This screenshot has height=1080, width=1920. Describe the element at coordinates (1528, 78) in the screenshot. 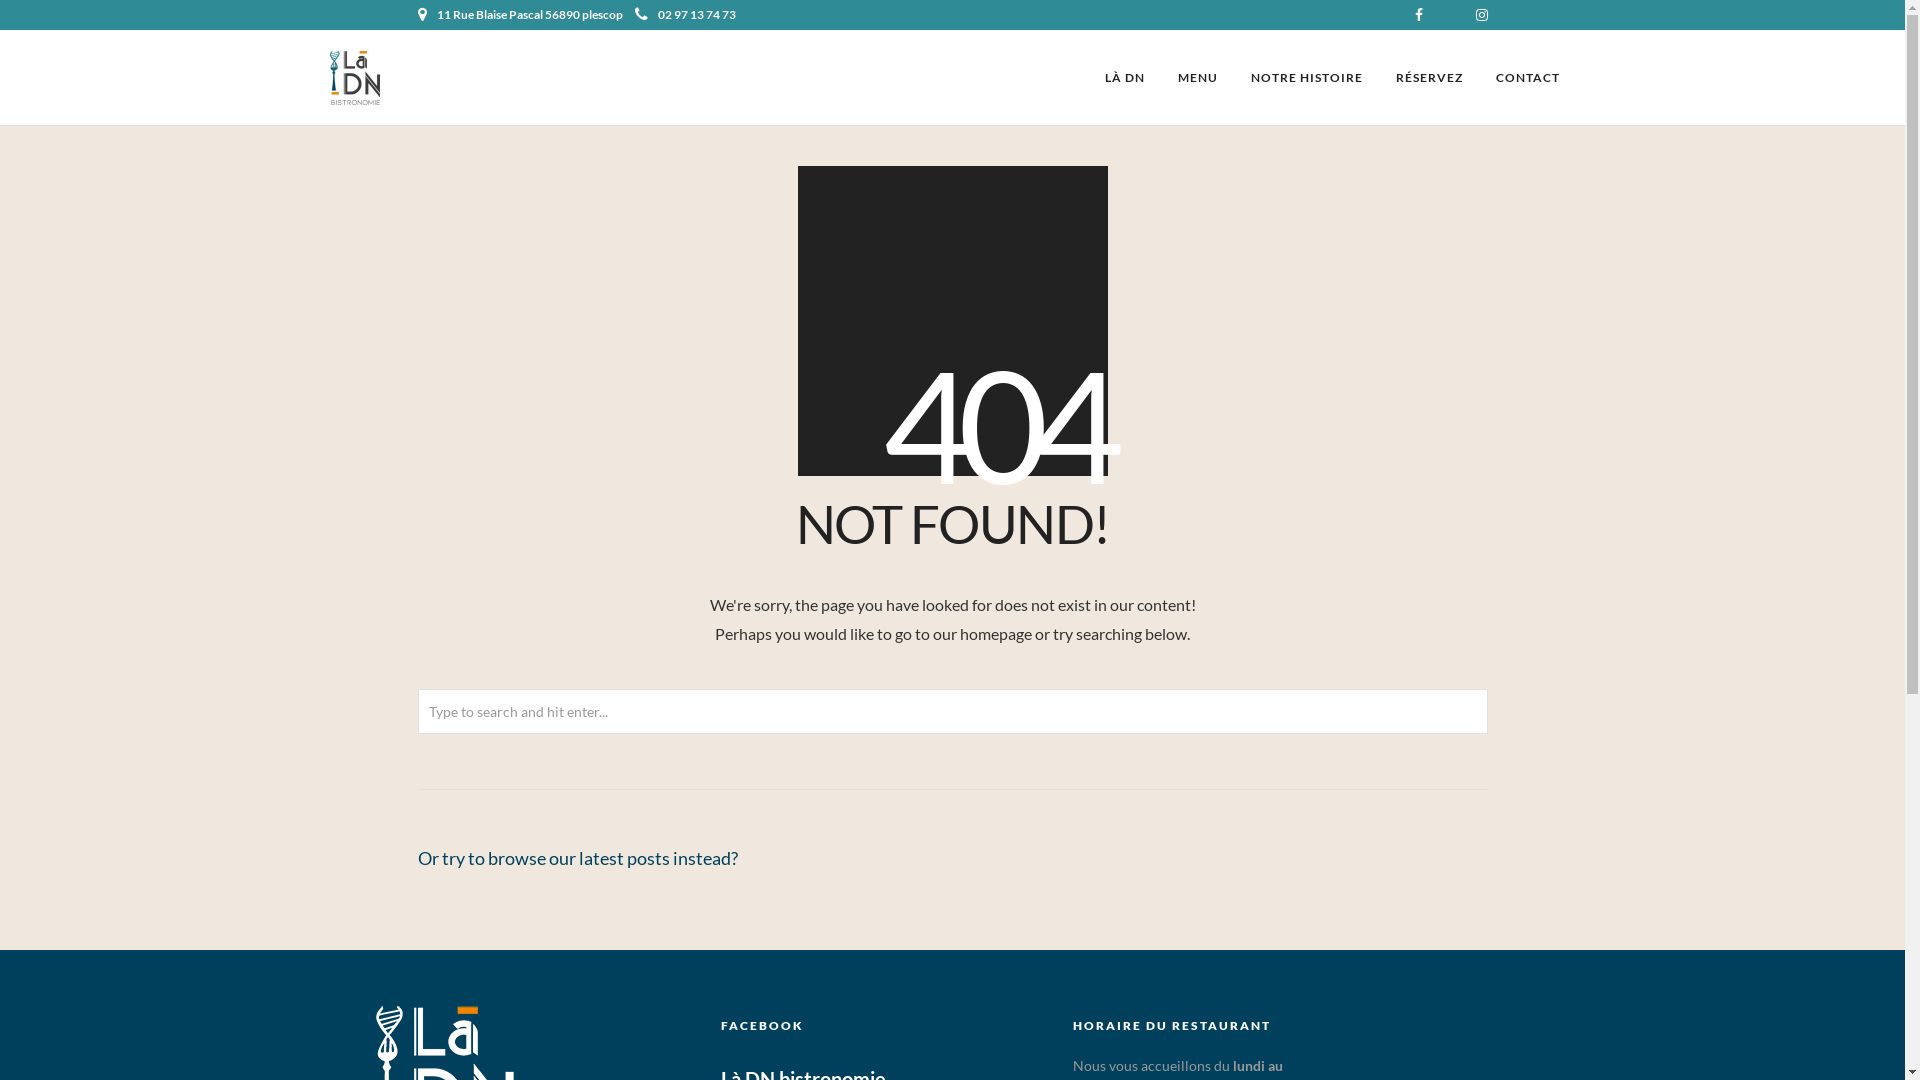

I see `CONTACT` at that location.